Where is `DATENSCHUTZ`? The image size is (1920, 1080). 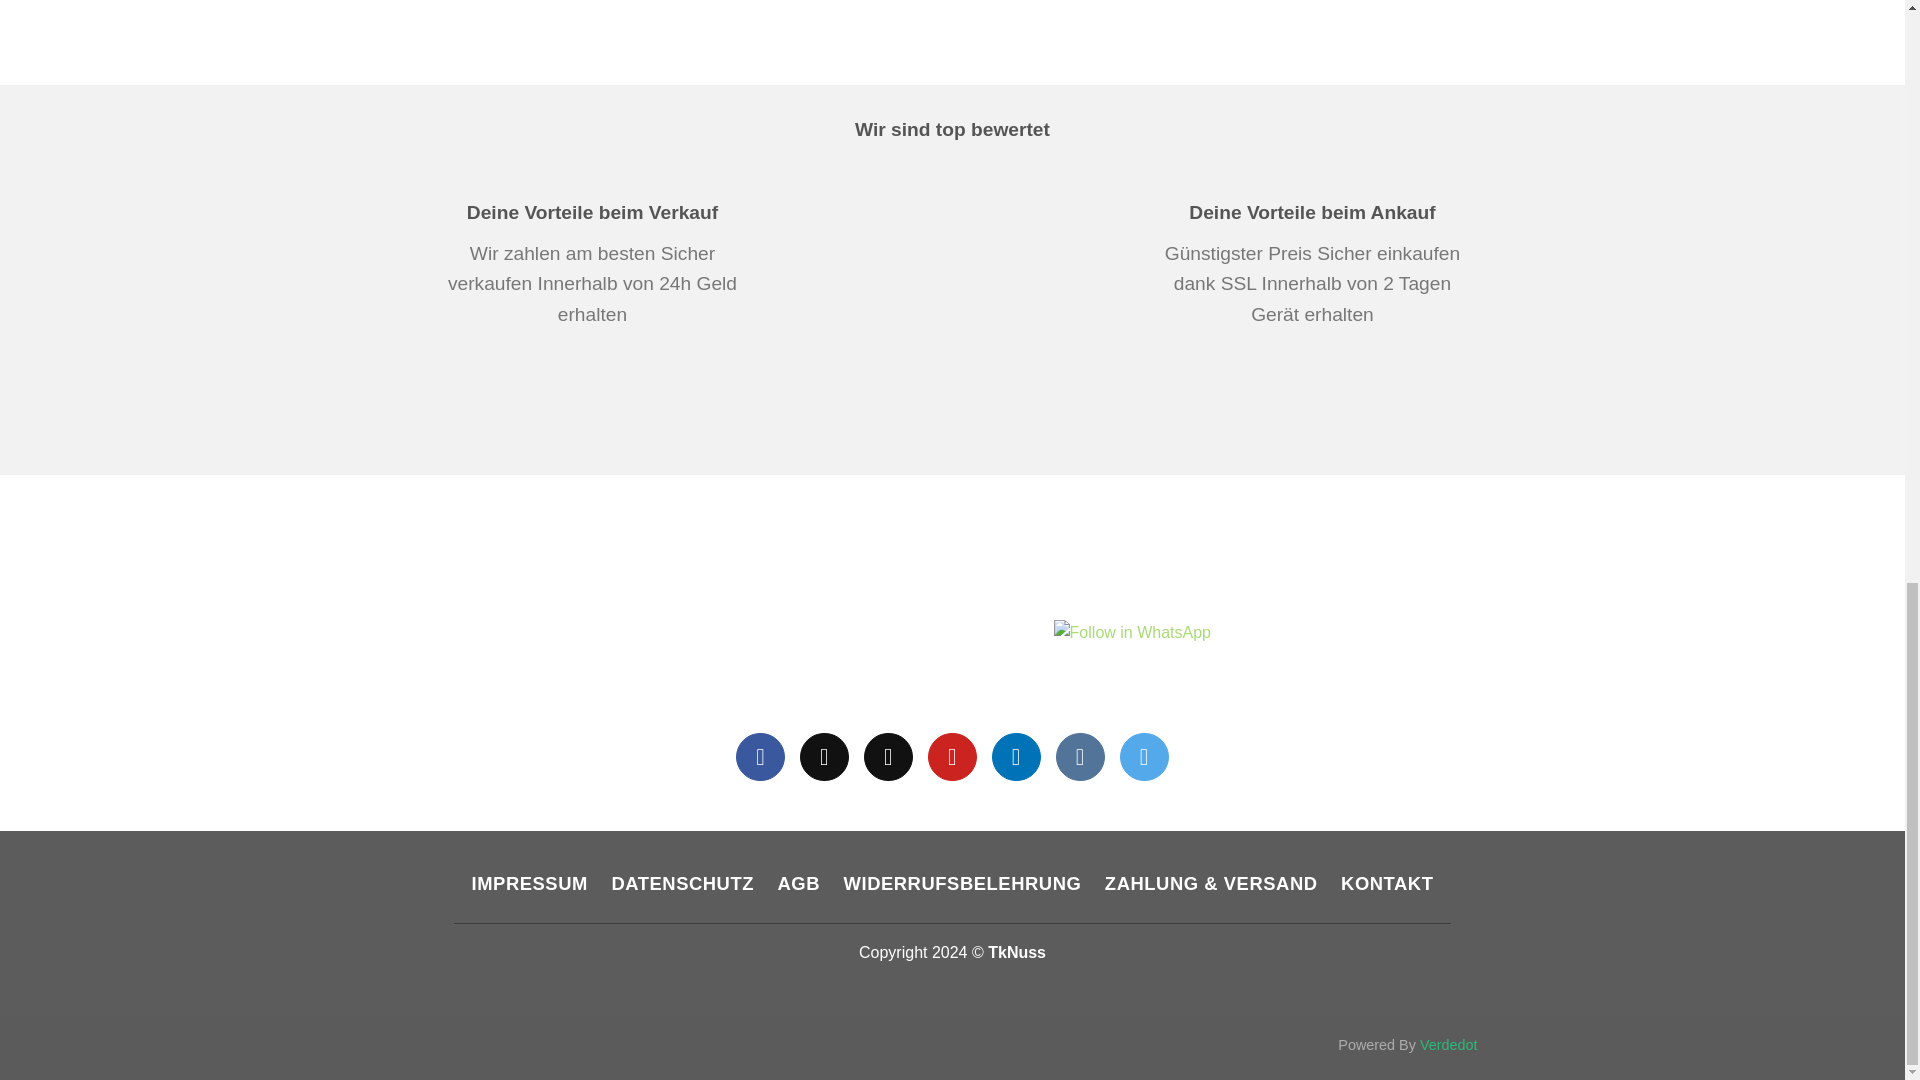
DATENSCHUTZ is located at coordinates (683, 884).